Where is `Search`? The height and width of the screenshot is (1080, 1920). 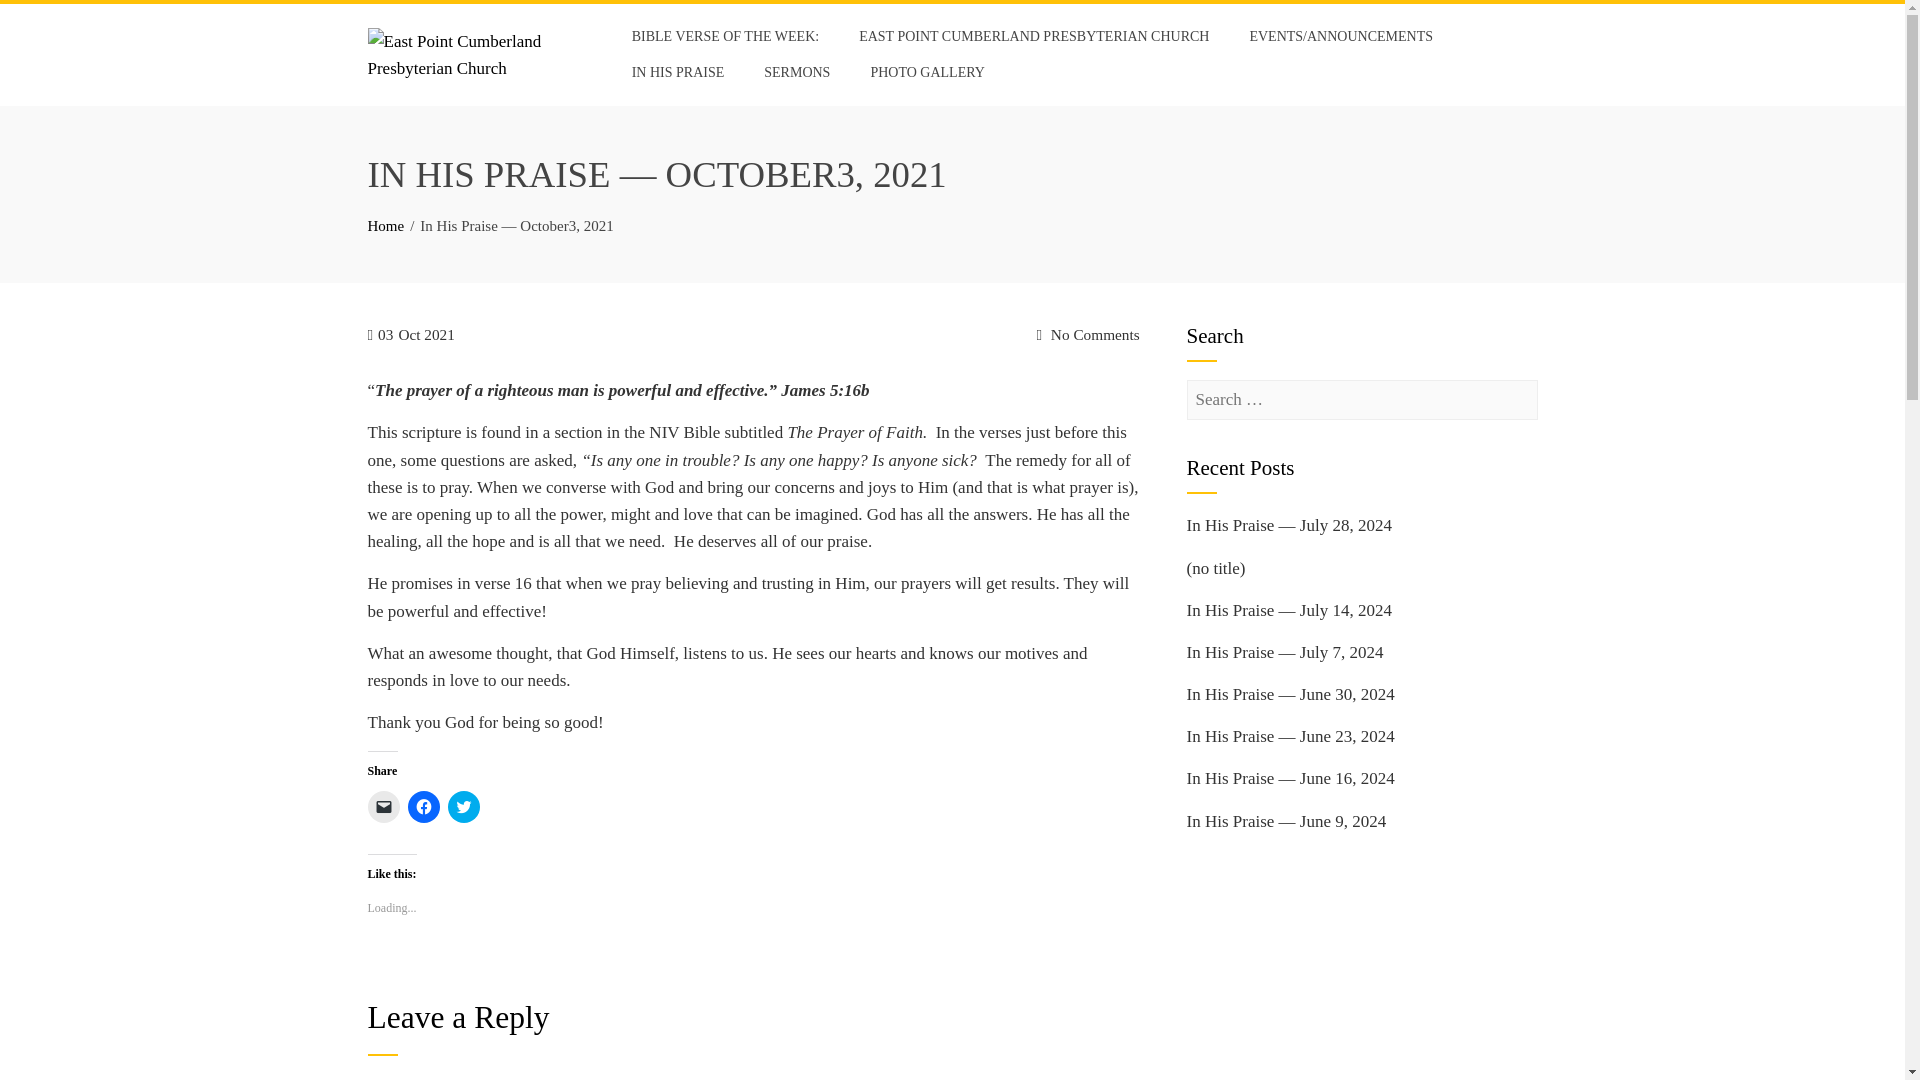 Search is located at coordinates (43, 20).